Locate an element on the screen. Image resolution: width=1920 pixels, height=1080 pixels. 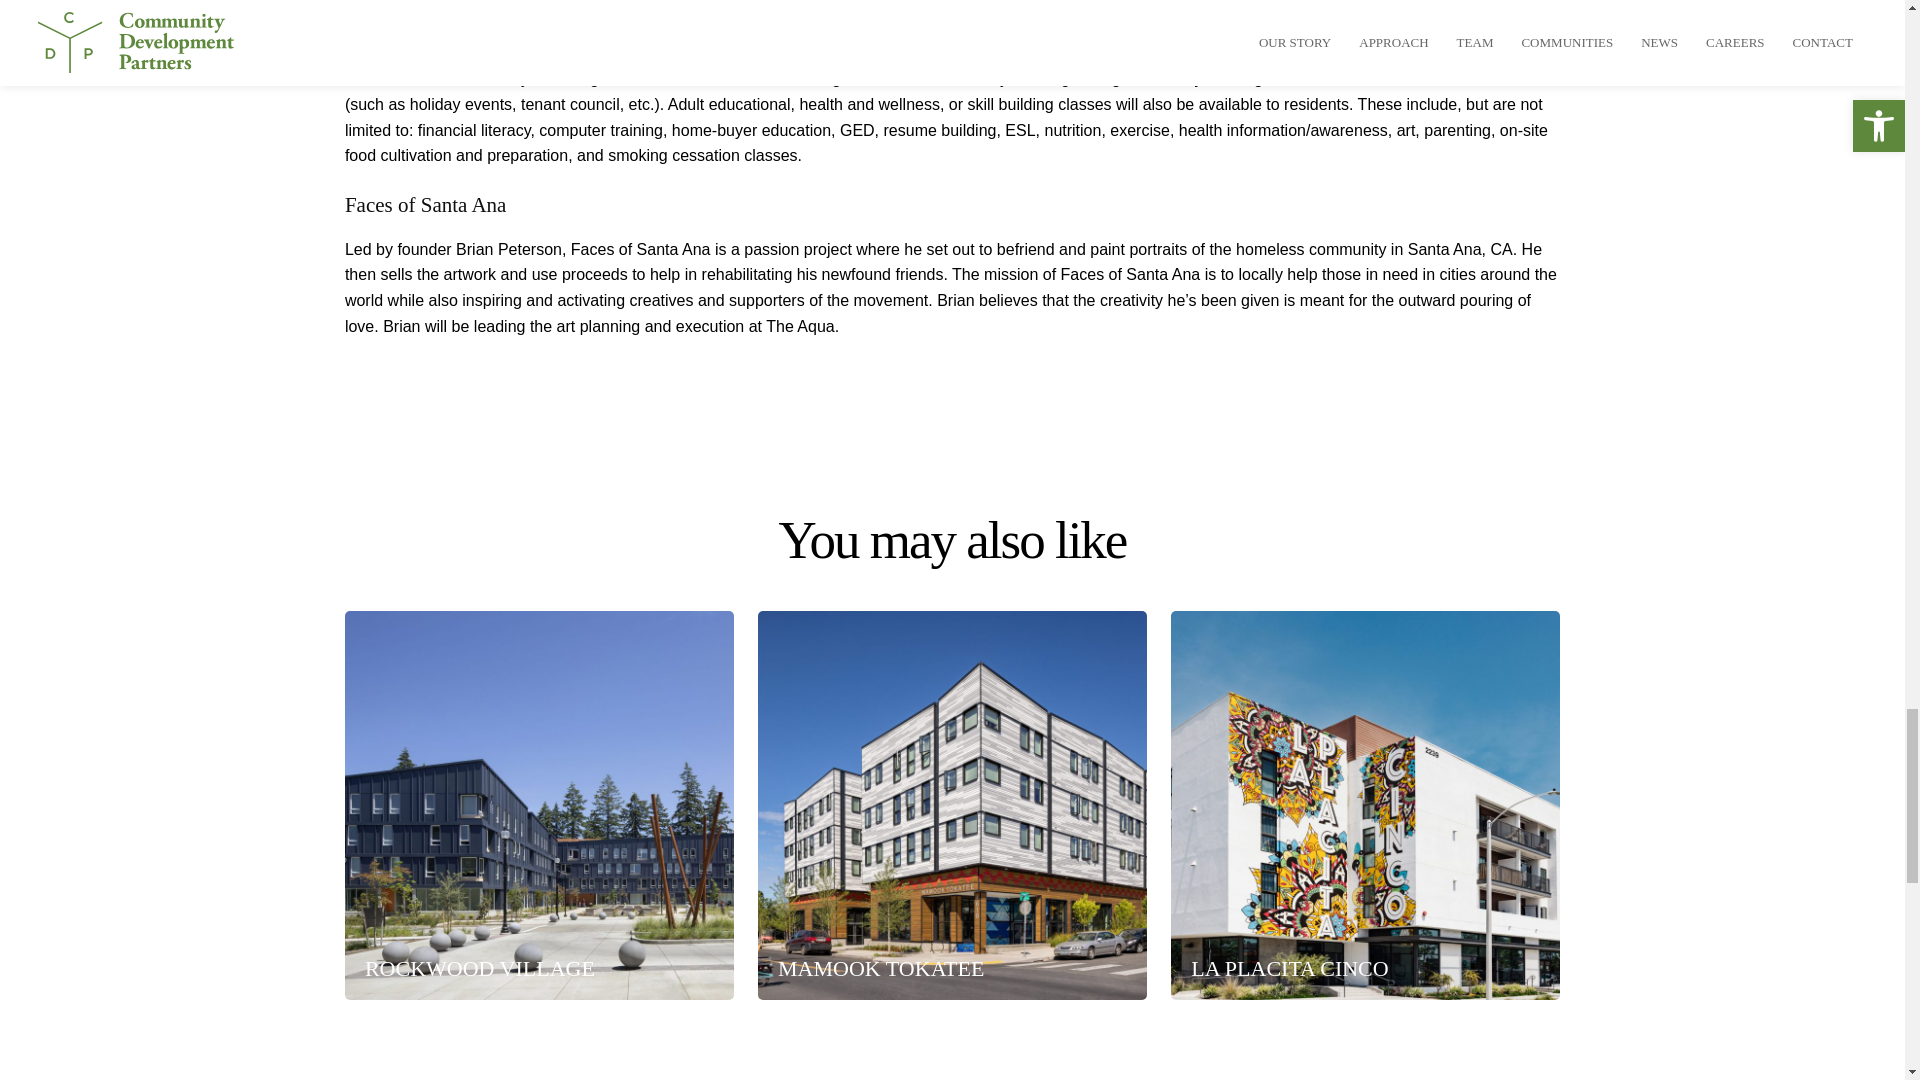
MAMOOK TOKATEE is located at coordinates (952, 986).